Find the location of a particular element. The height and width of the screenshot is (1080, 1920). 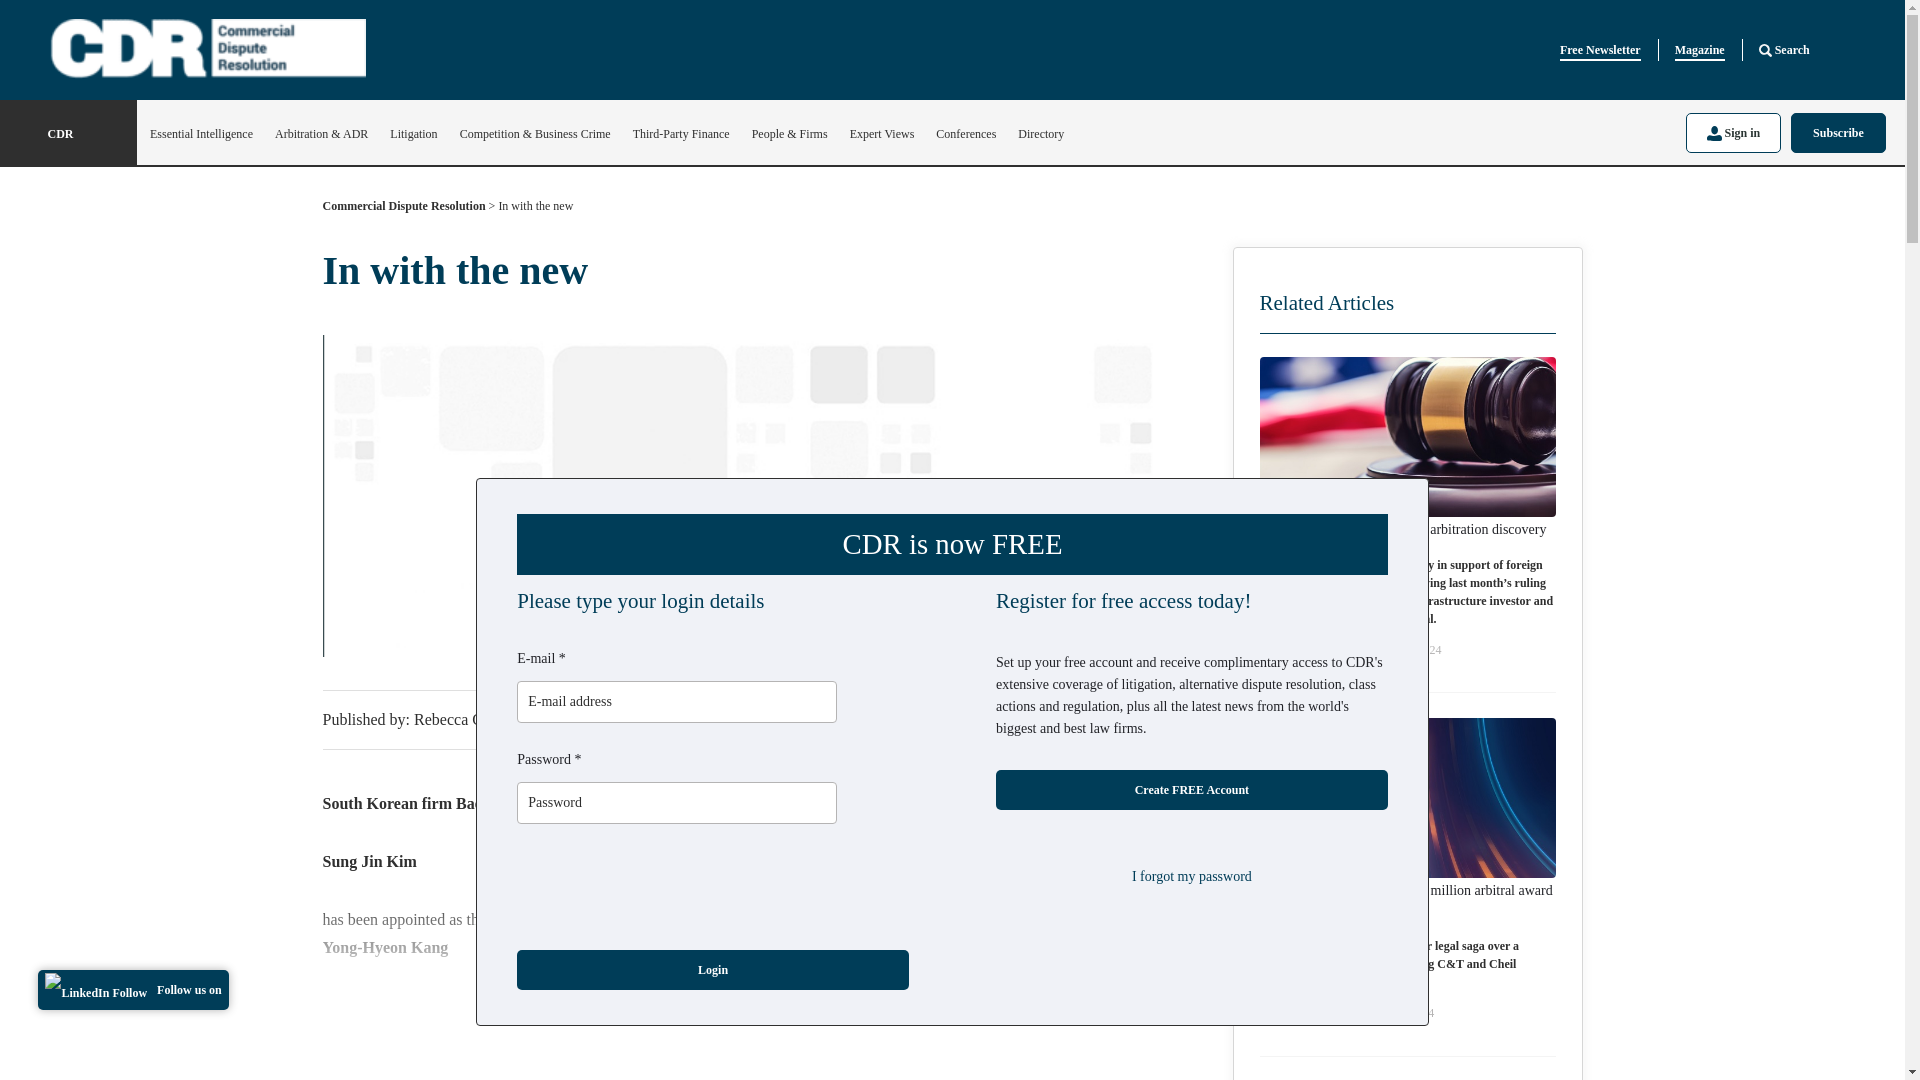

Login is located at coordinates (712, 970).